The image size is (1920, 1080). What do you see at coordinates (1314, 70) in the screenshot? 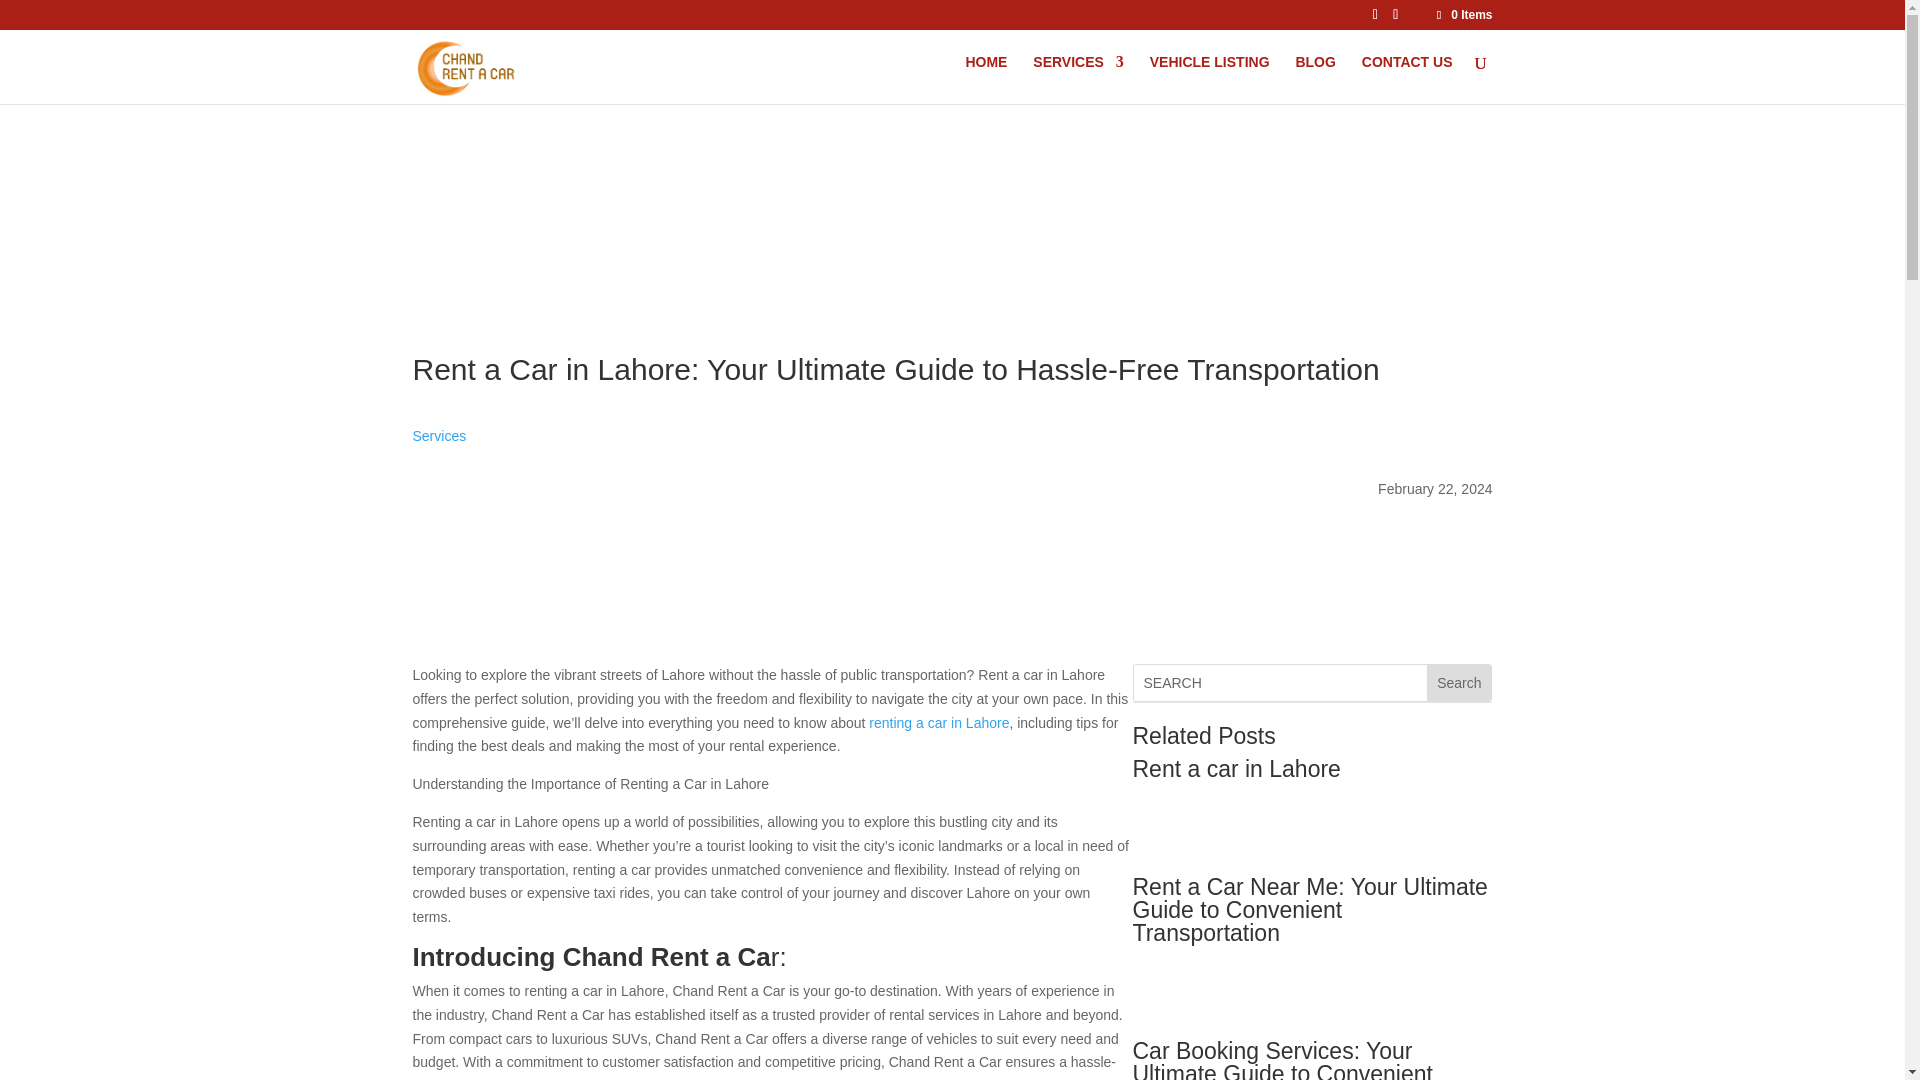
I see `BLOG` at bounding box center [1314, 70].